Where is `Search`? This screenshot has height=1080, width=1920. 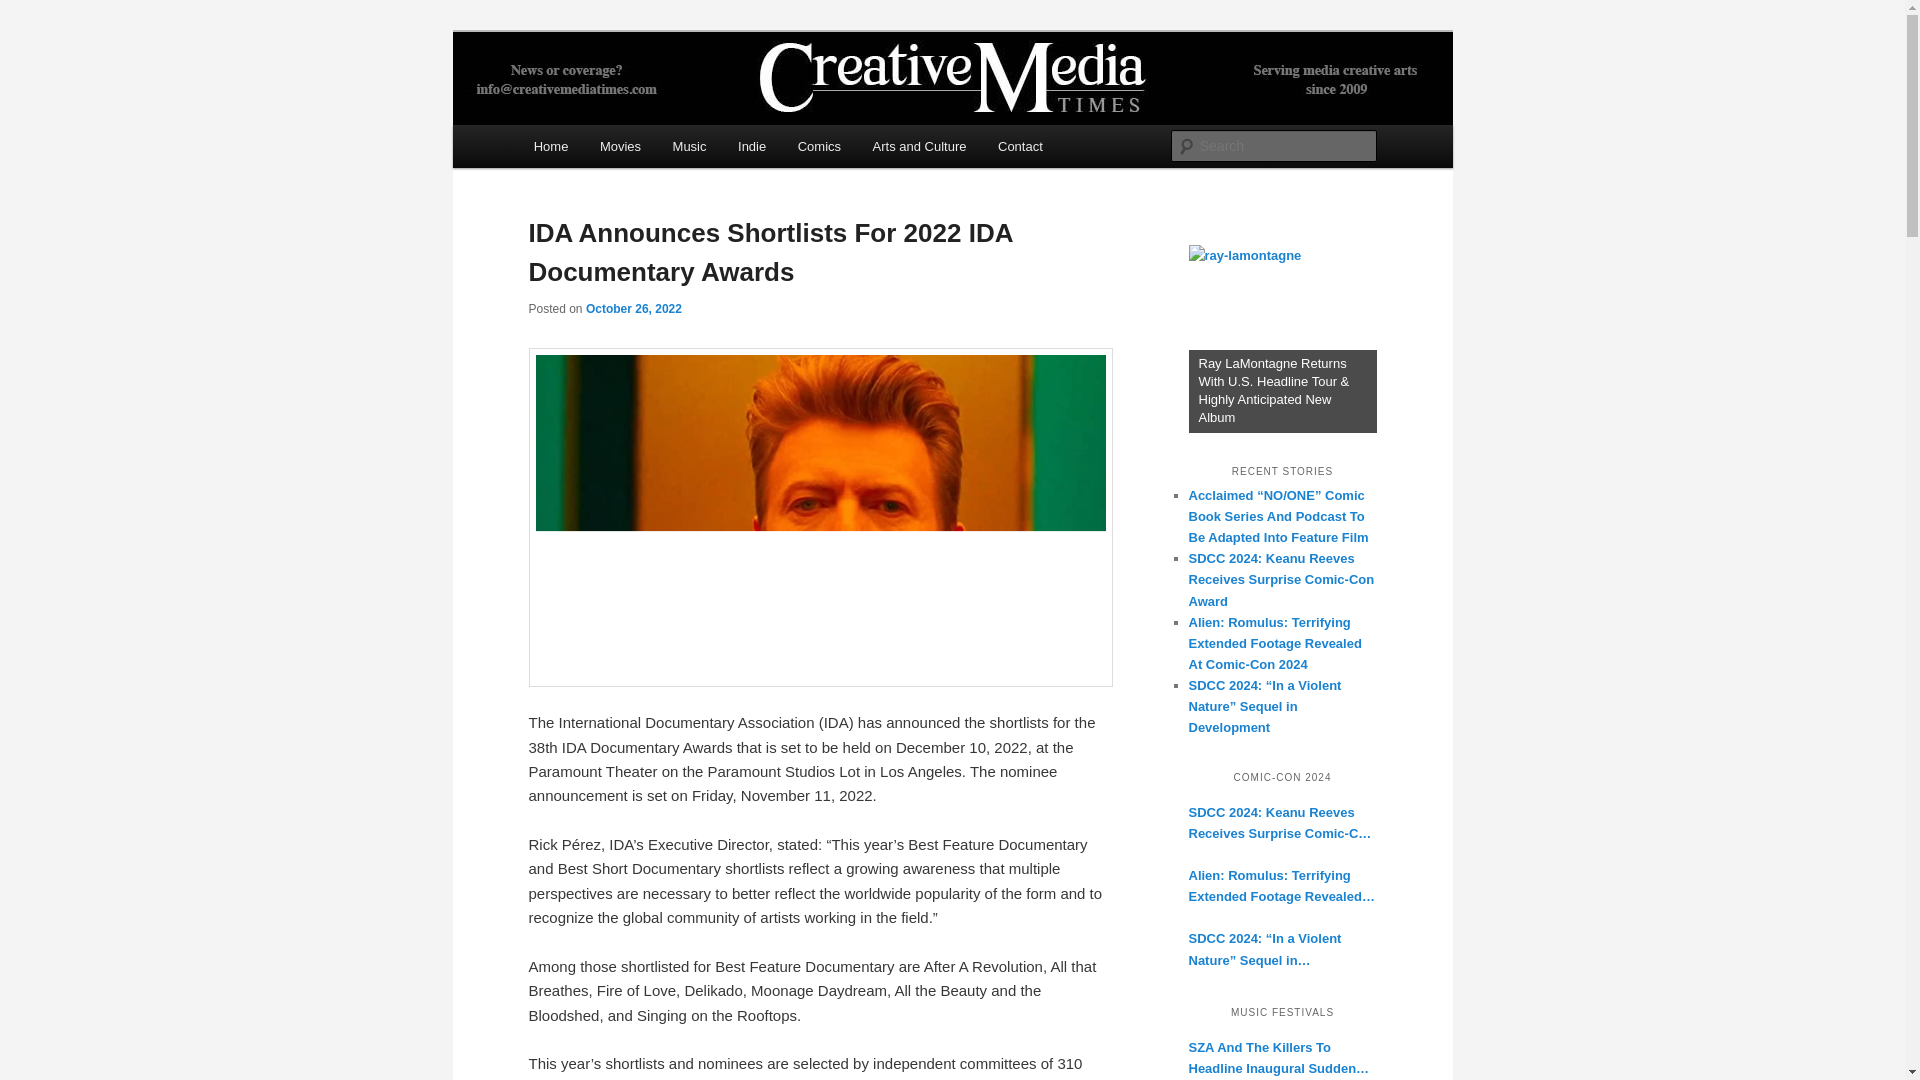 Search is located at coordinates (32, 11).